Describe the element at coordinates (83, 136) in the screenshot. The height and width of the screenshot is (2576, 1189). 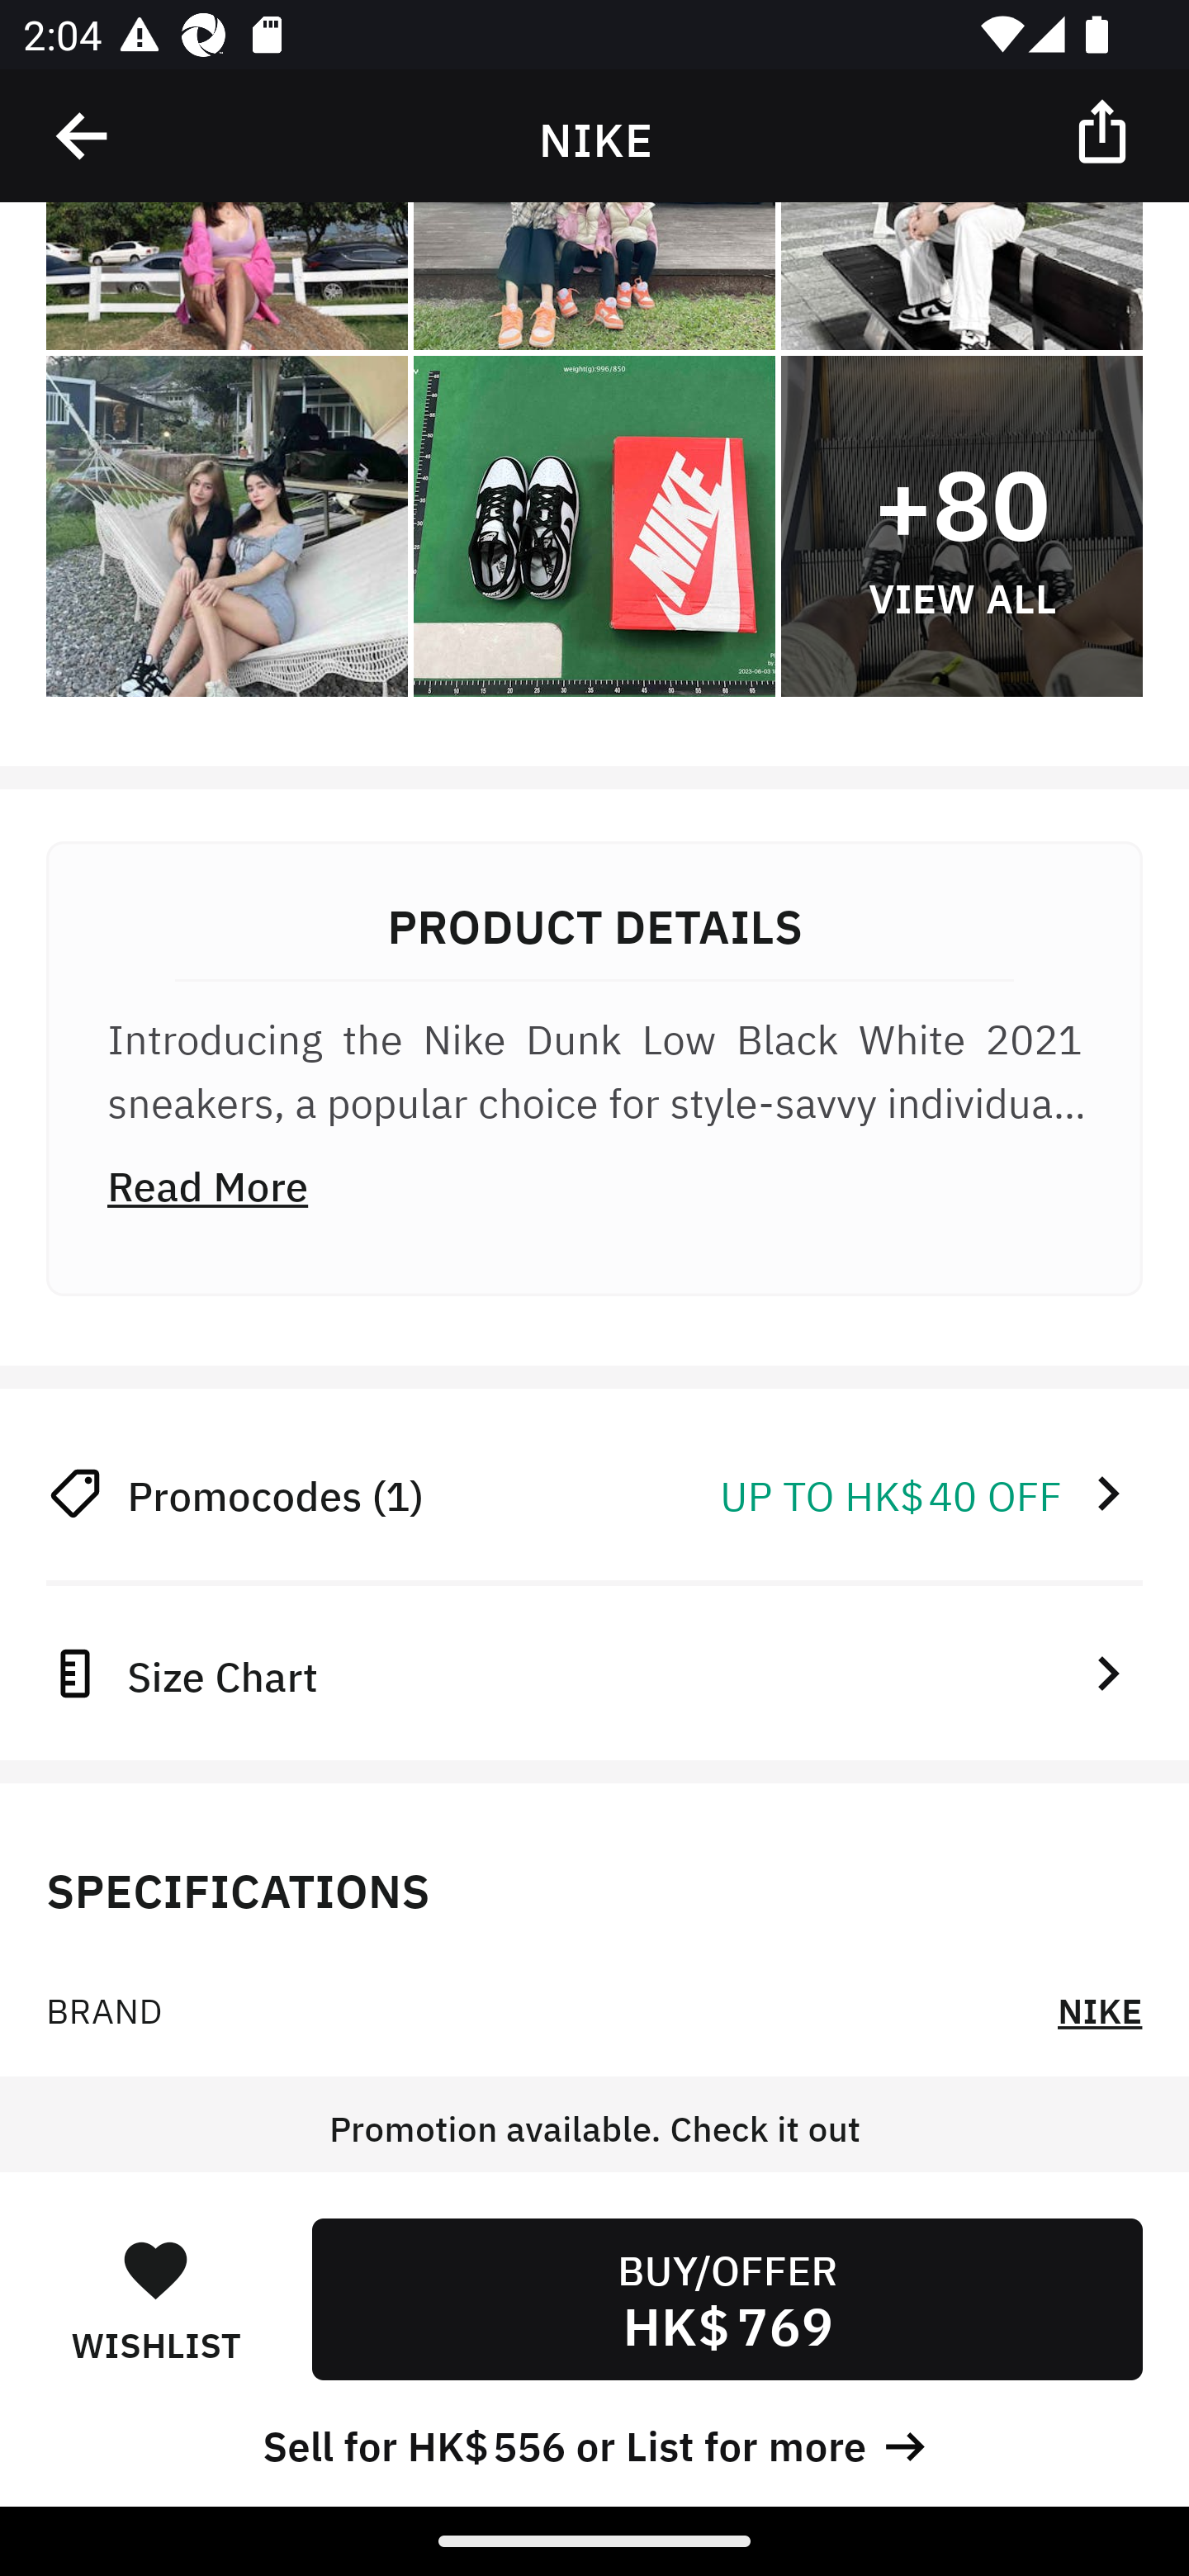
I see `` at that location.